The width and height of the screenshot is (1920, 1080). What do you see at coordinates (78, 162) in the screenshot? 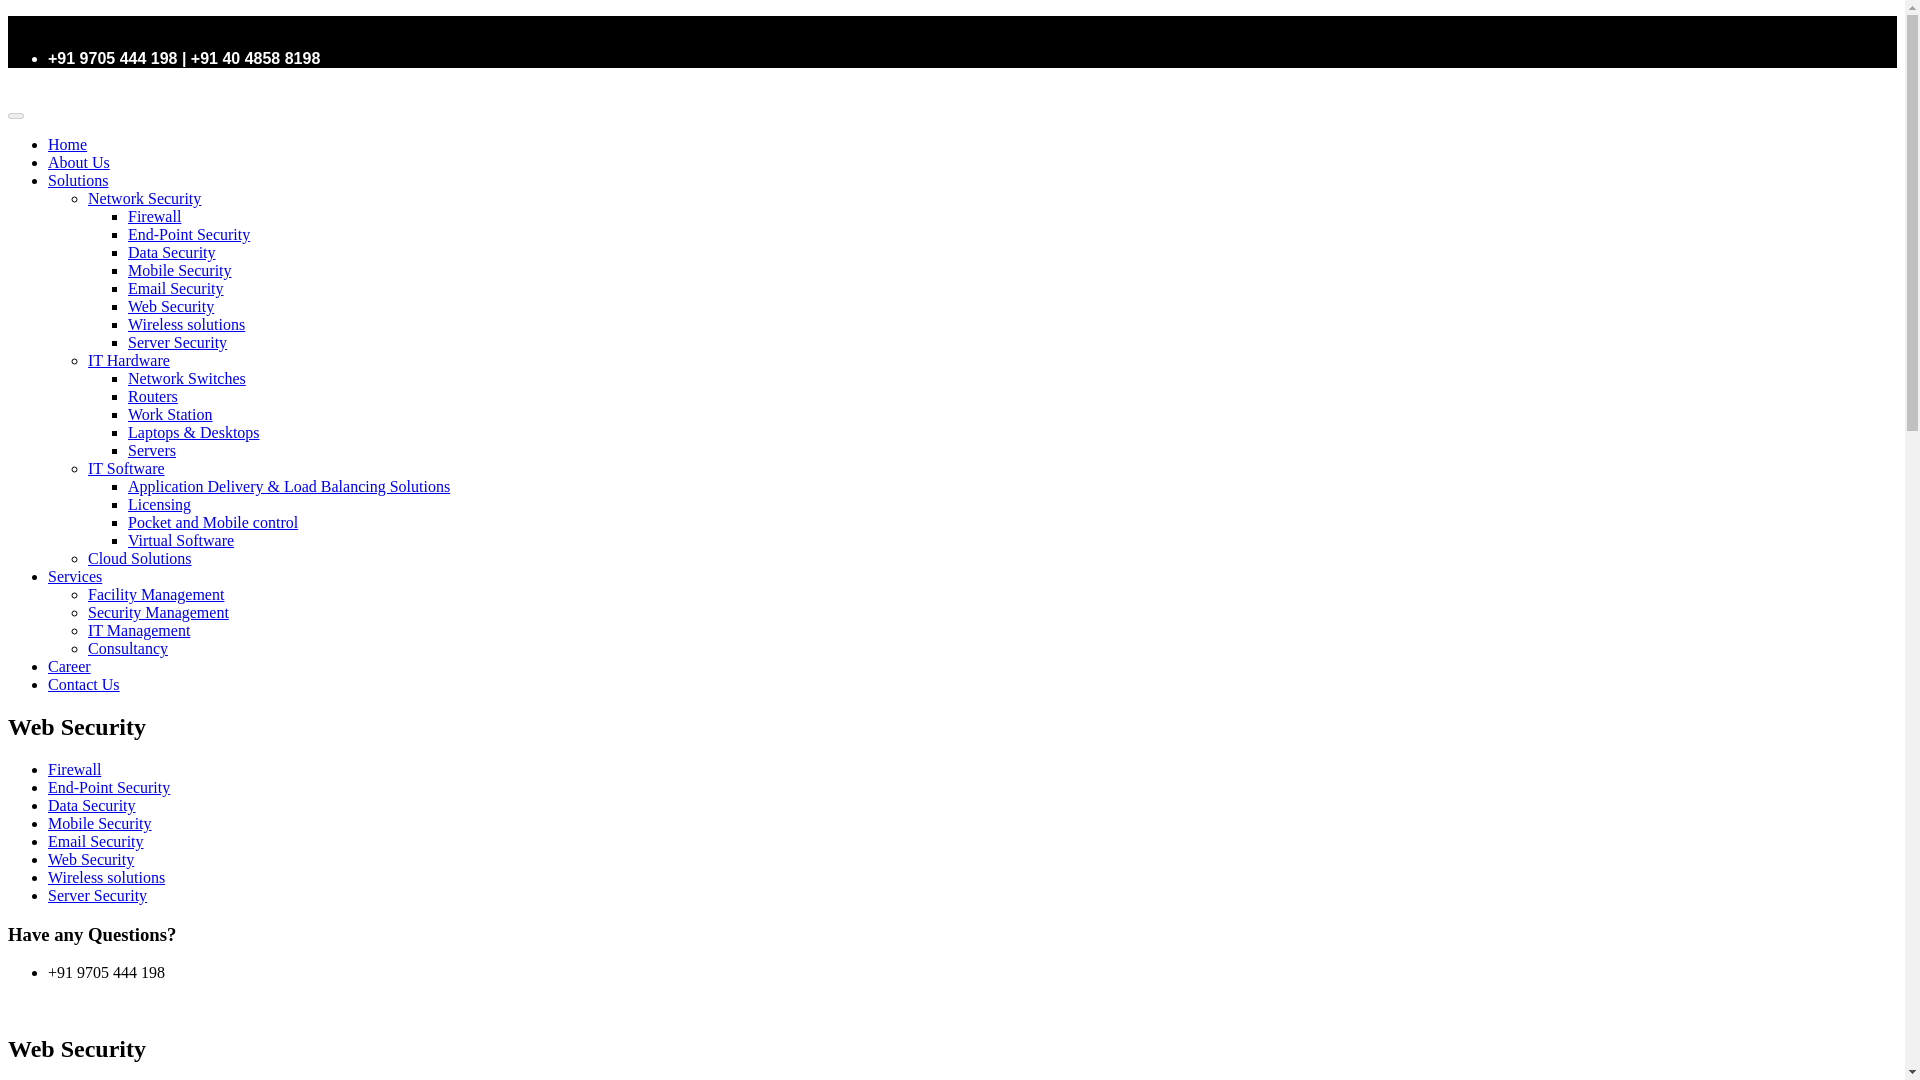
I see `About Us` at bounding box center [78, 162].